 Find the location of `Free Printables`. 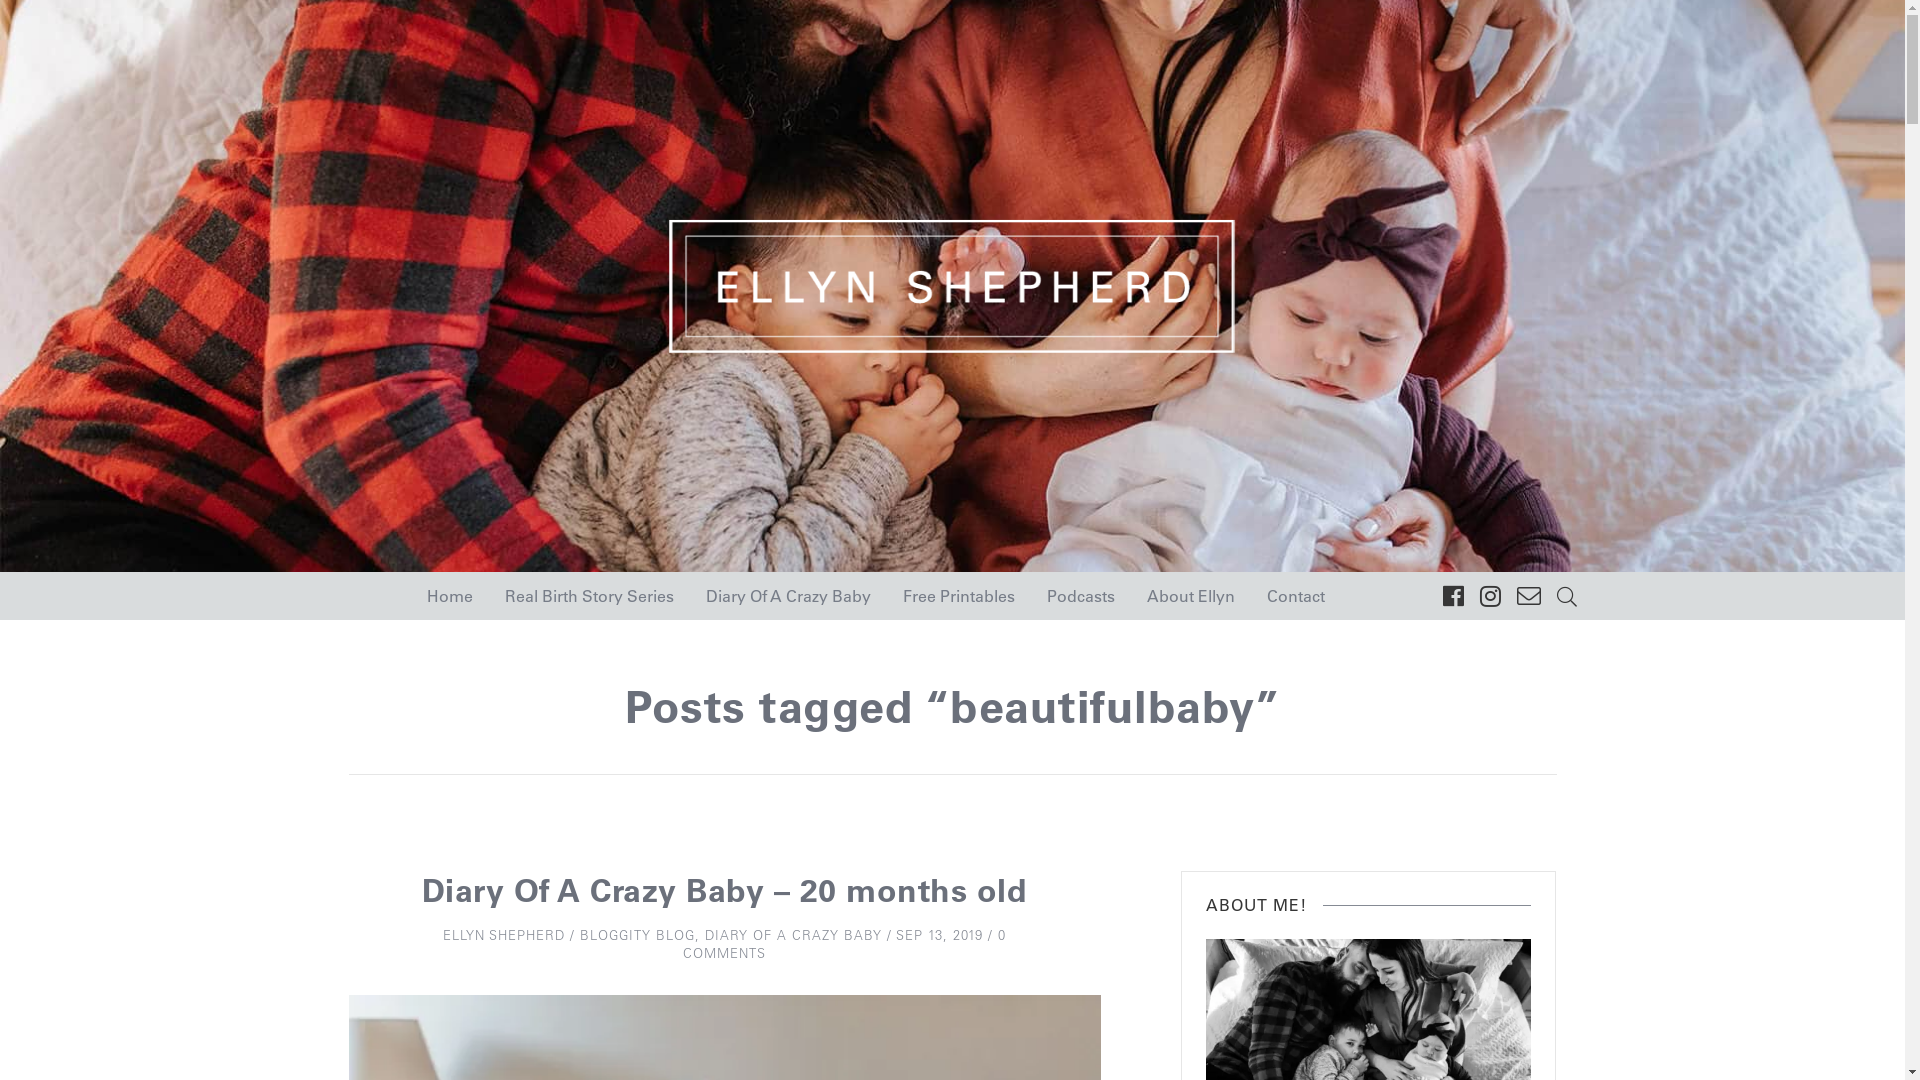

Free Printables is located at coordinates (958, 596).